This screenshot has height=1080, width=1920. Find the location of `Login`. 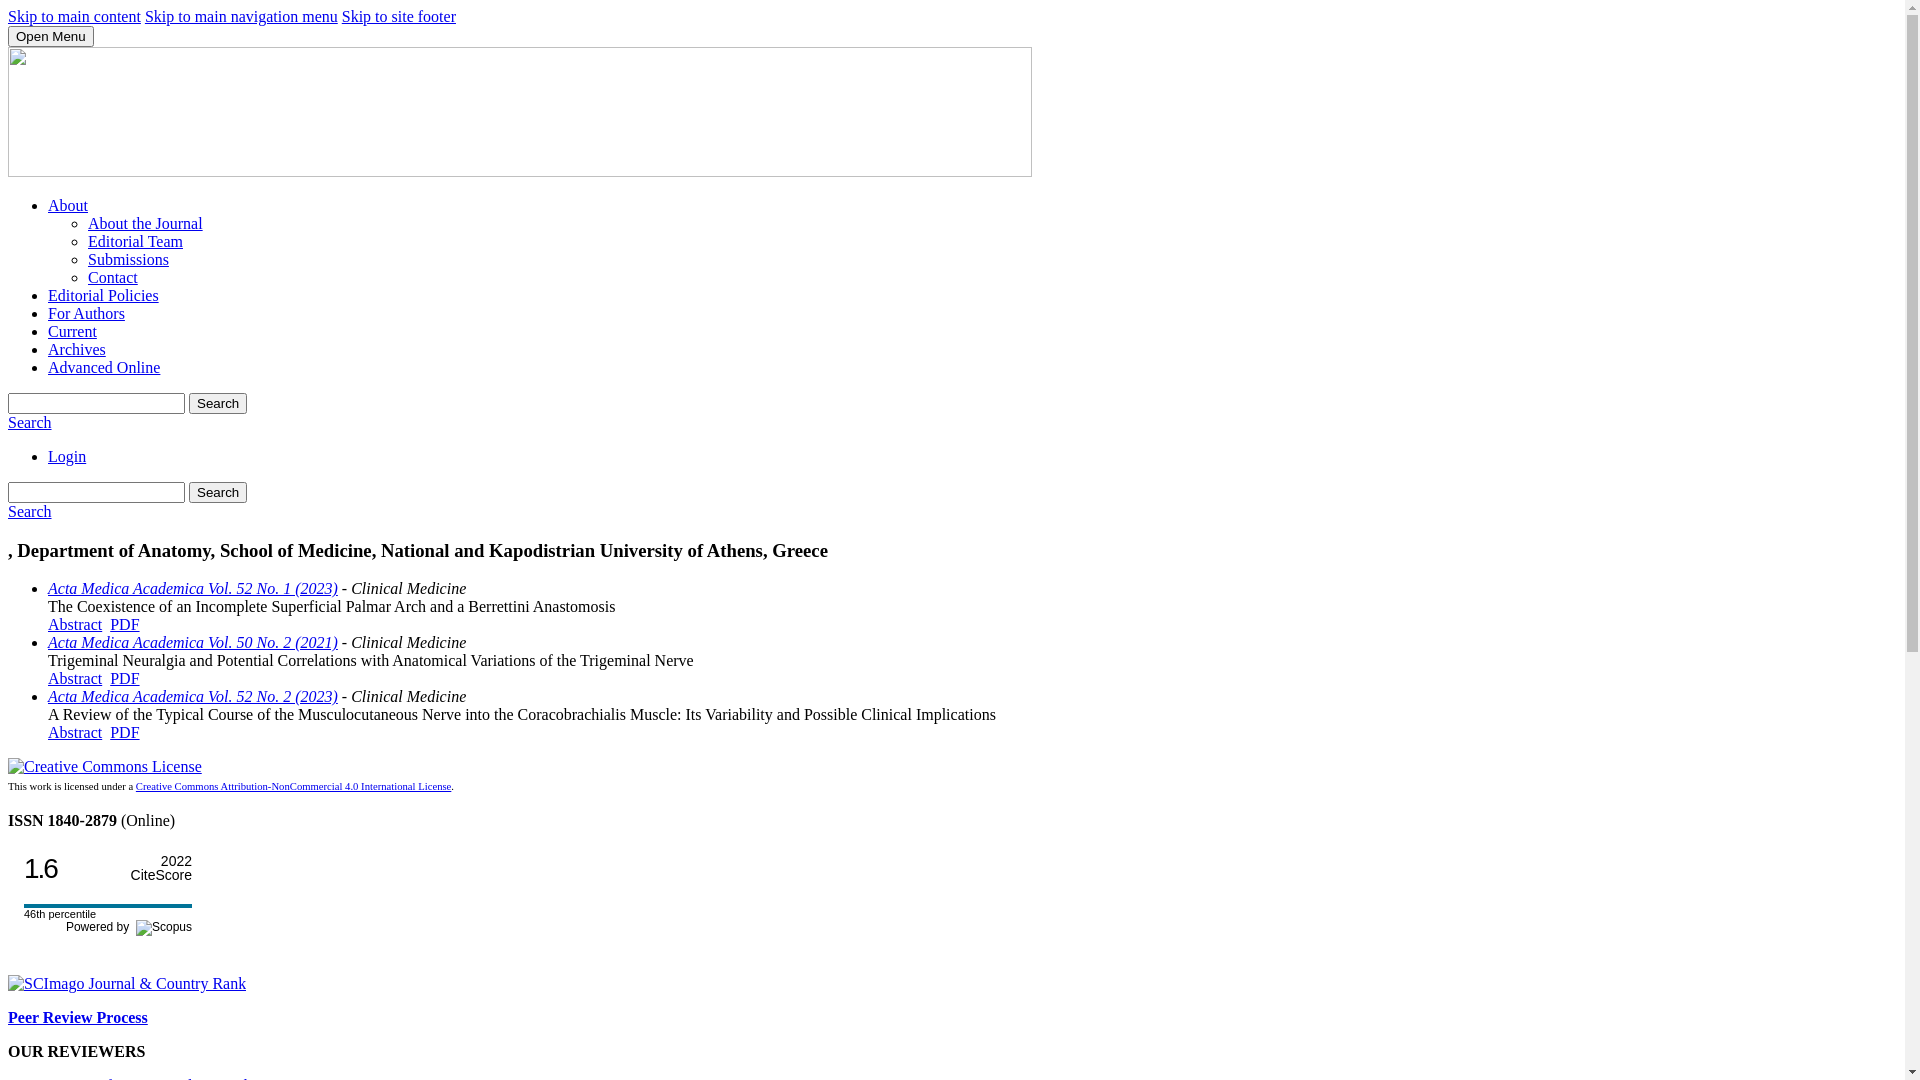

Login is located at coordinates (67, 456).